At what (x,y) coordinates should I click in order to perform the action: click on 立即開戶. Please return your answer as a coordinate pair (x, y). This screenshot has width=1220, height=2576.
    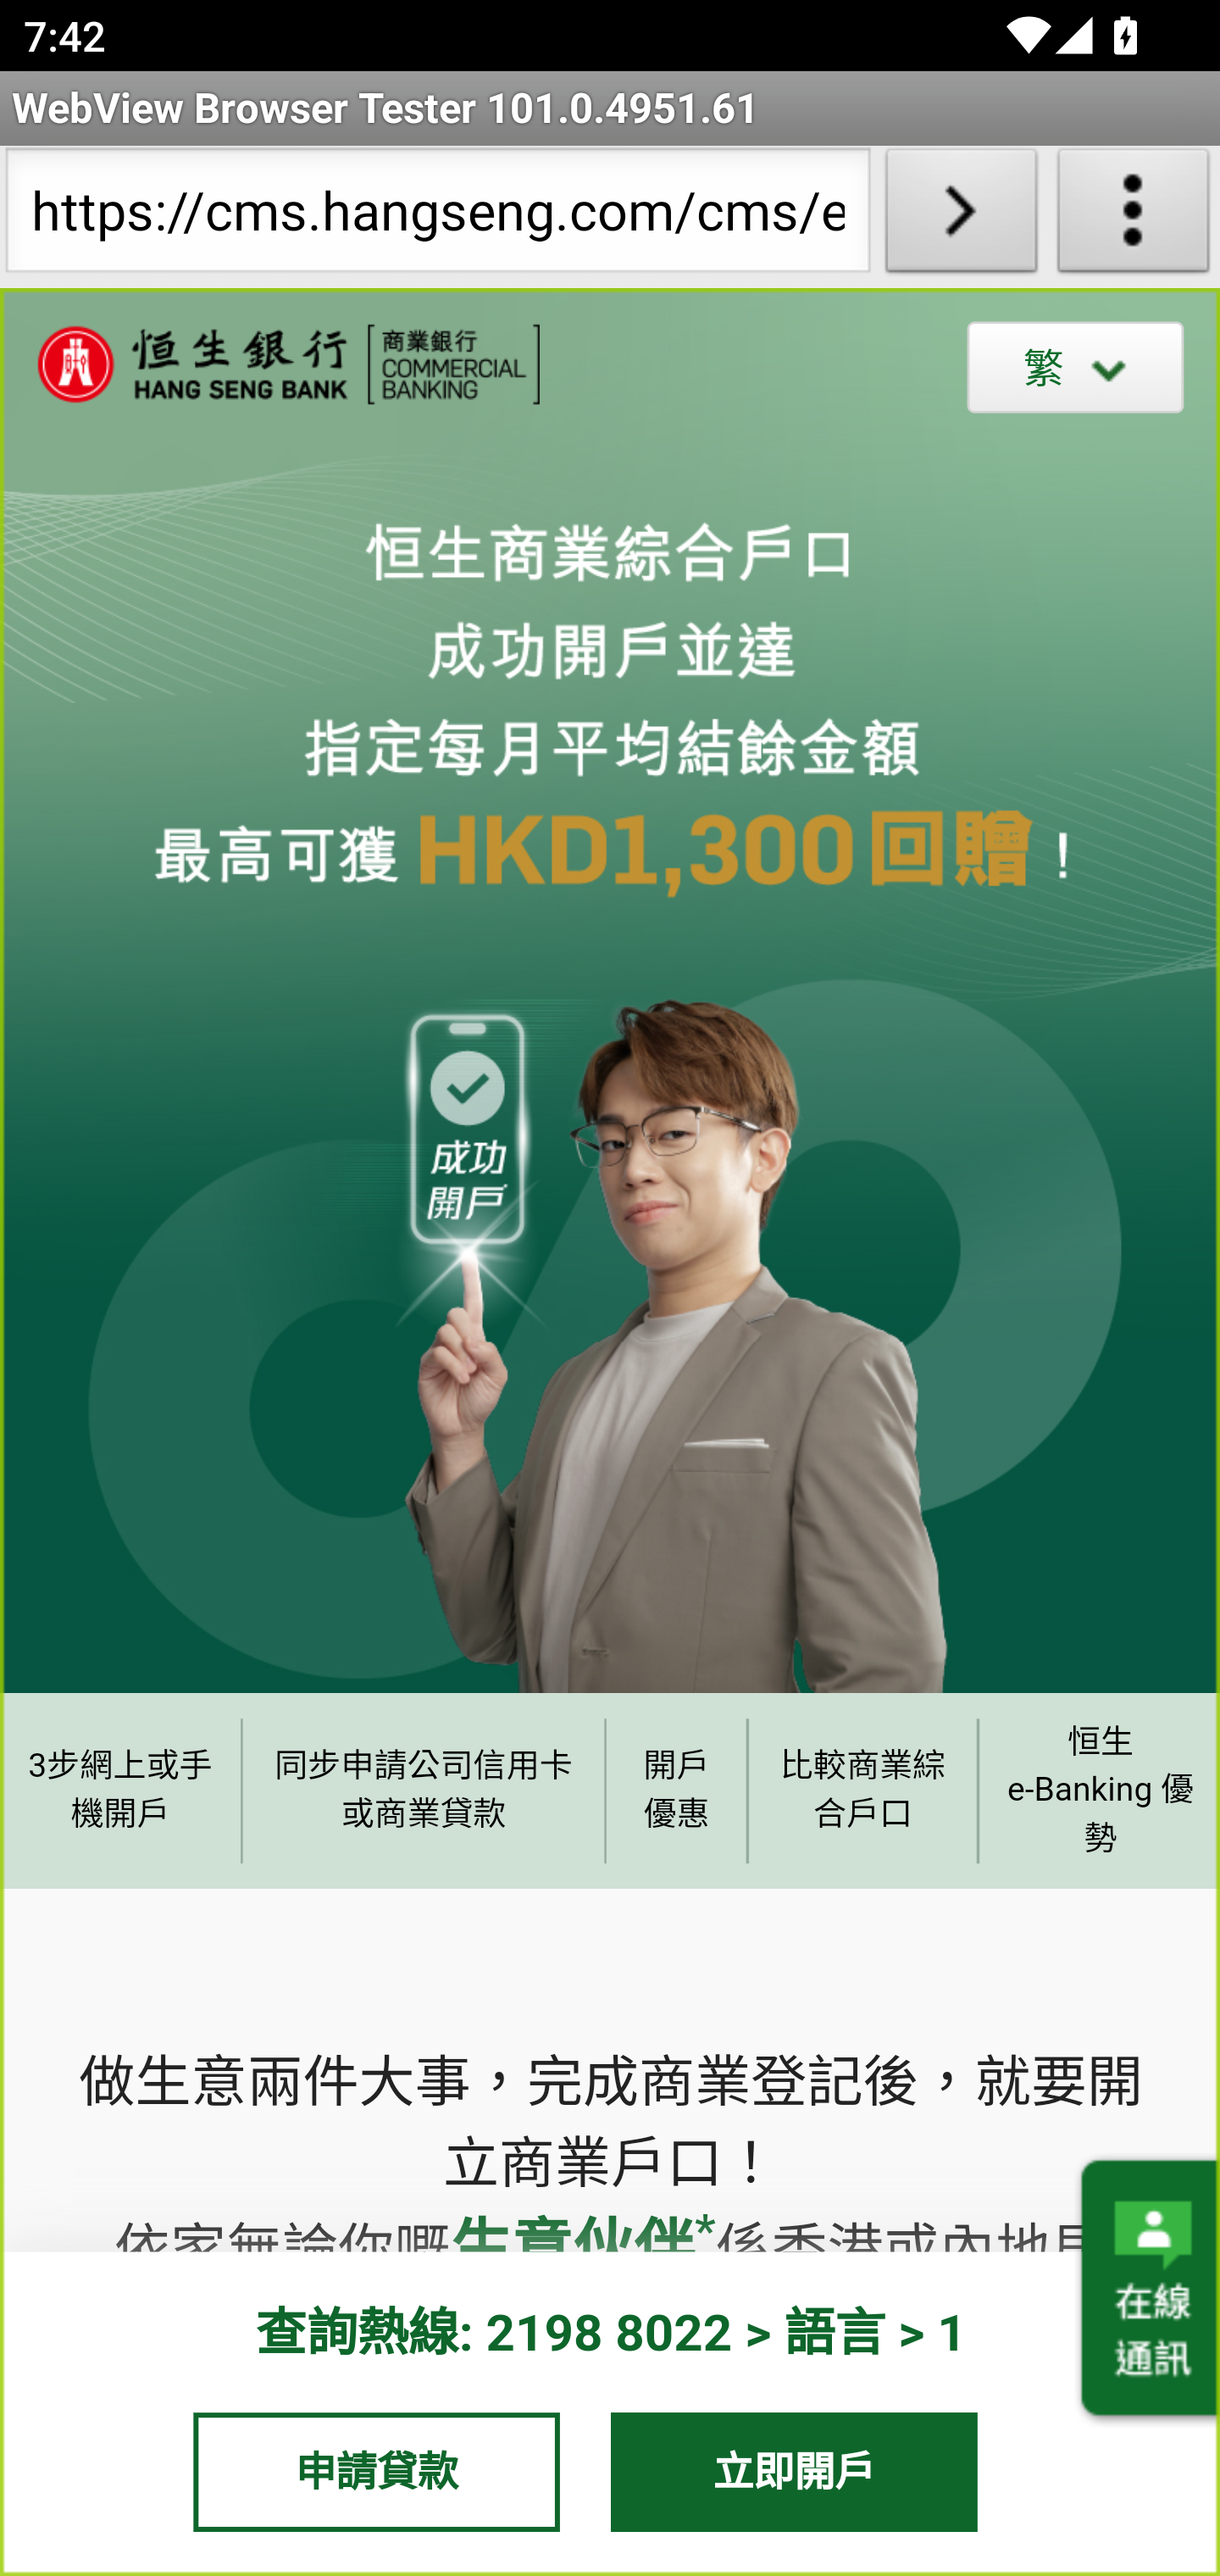
    Looking at the image, I should click on (795, 2471).